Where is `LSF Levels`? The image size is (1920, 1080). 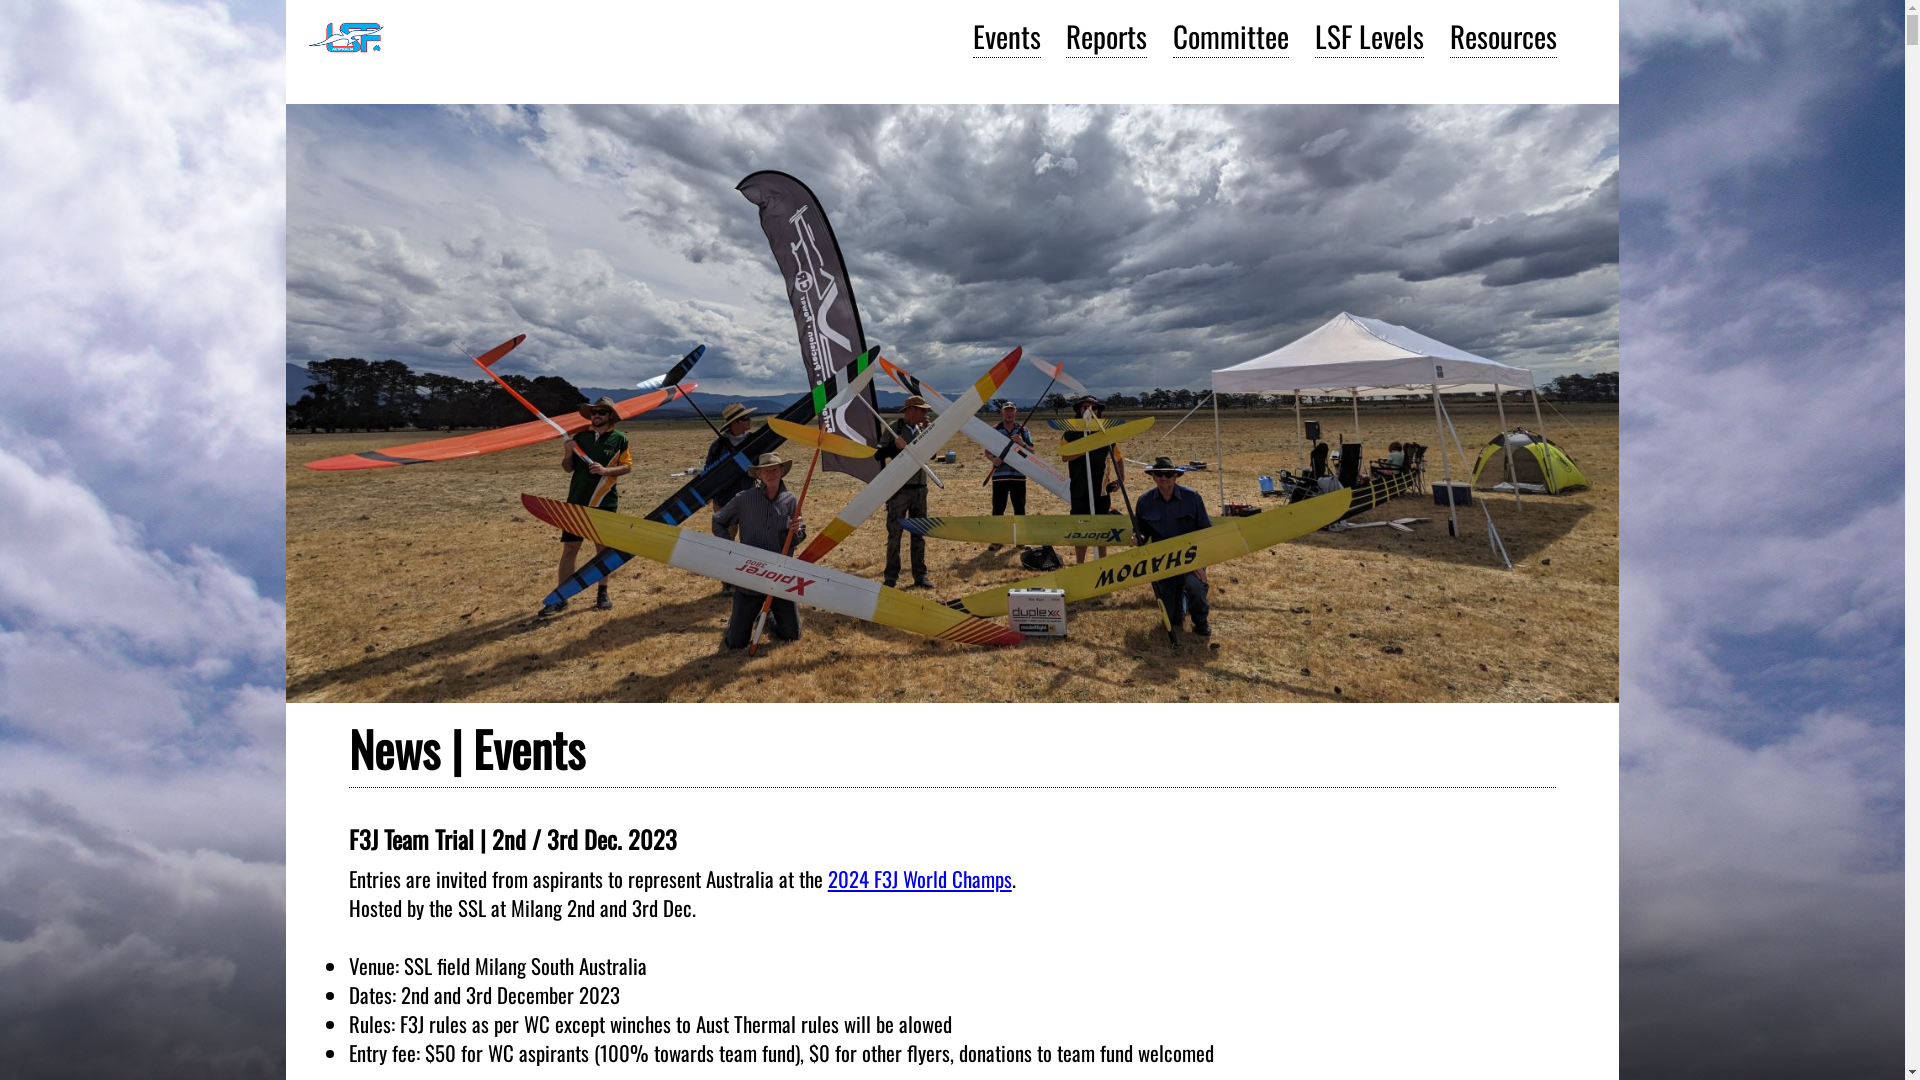 LSF Levels is located at coordinates (1370, 36).